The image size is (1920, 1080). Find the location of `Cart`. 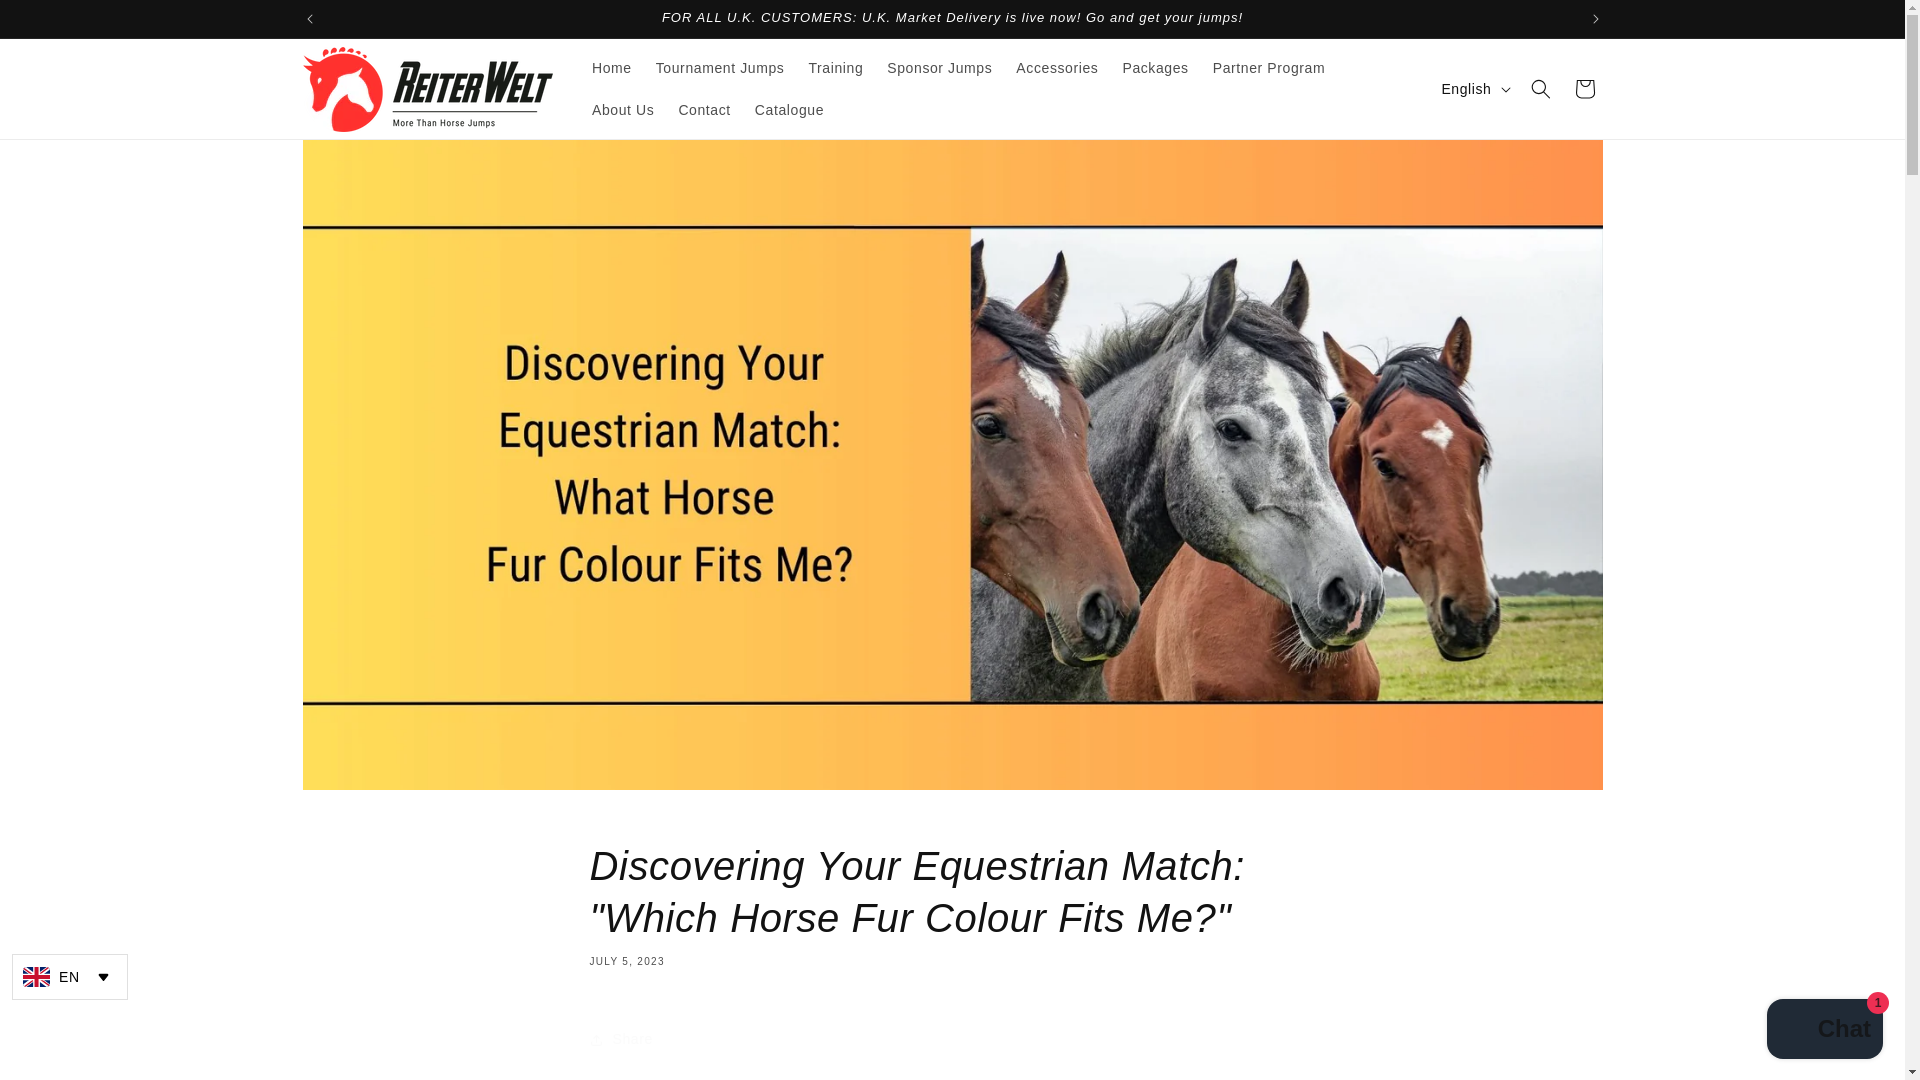

Cart is located at coordinates (1584, 88).